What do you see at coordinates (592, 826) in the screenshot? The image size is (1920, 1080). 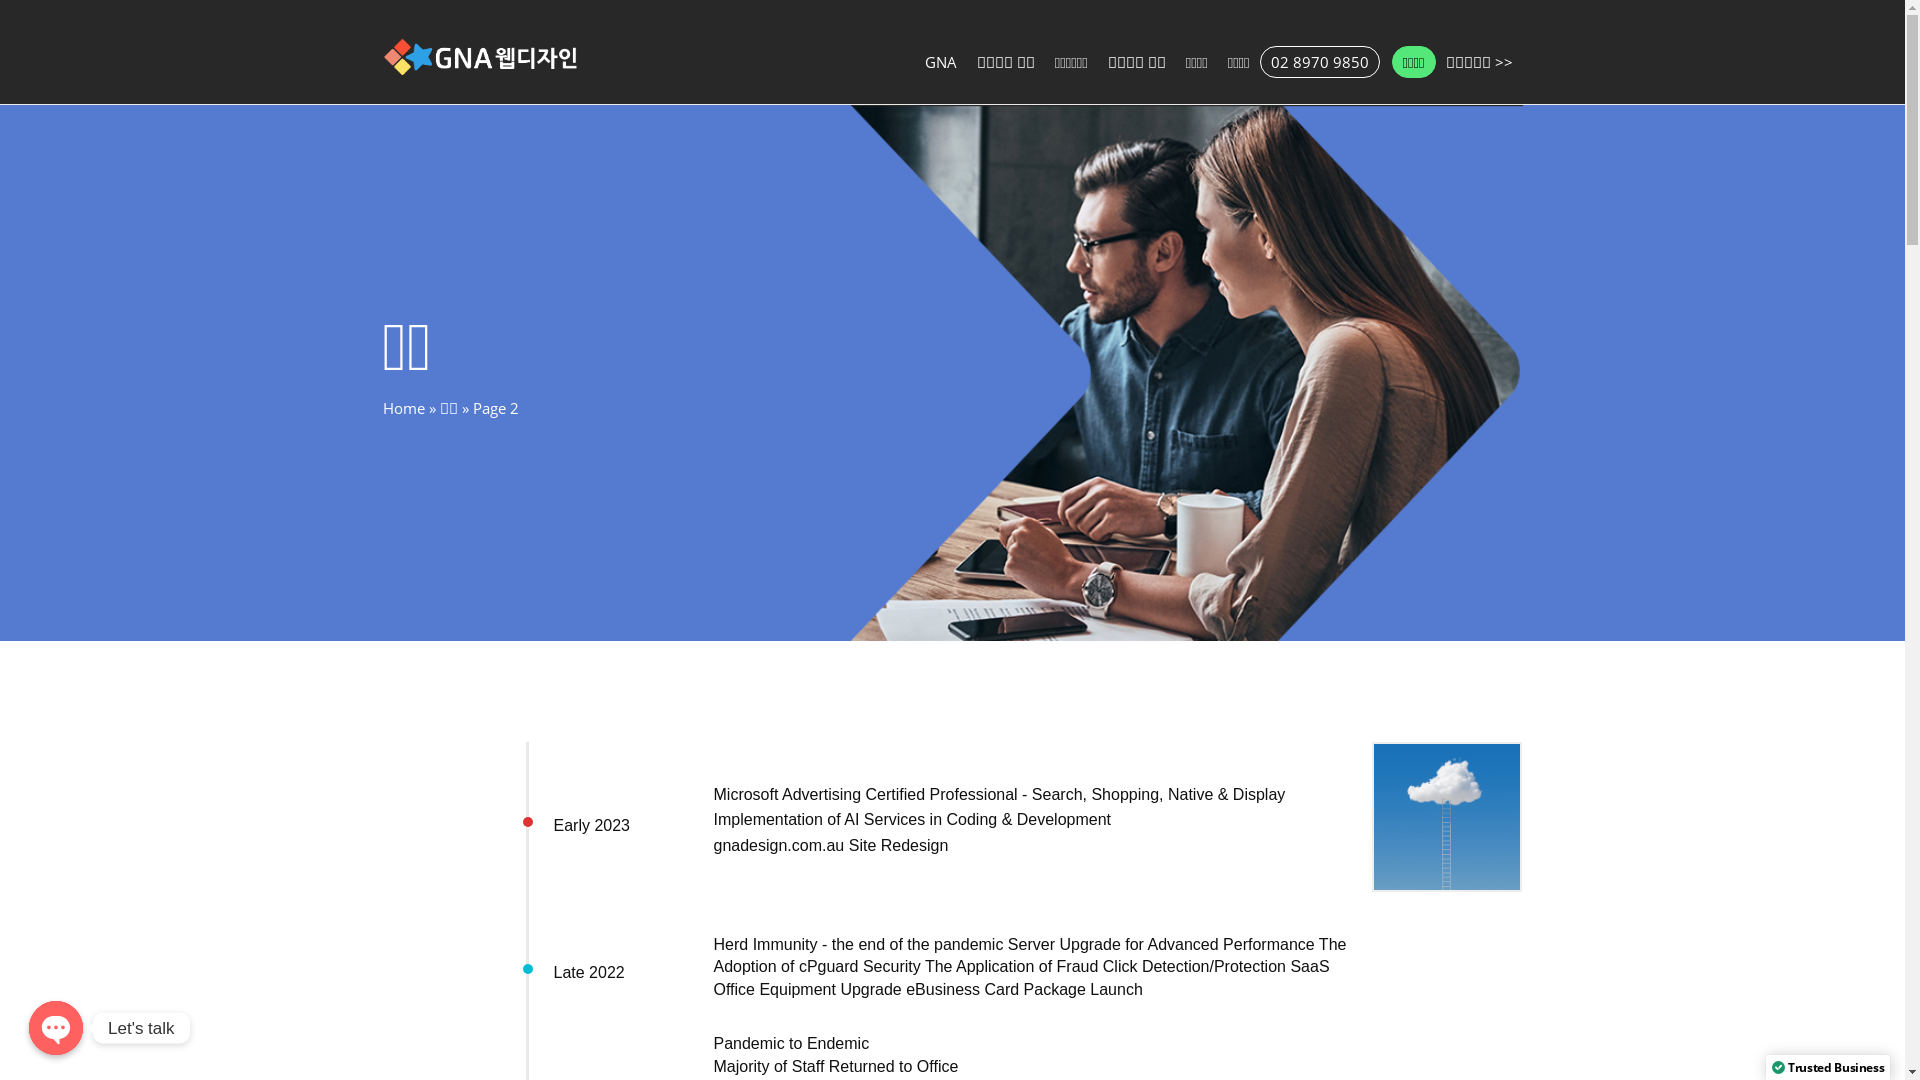 I see `Early 2023` at bounding box center [592, 826].